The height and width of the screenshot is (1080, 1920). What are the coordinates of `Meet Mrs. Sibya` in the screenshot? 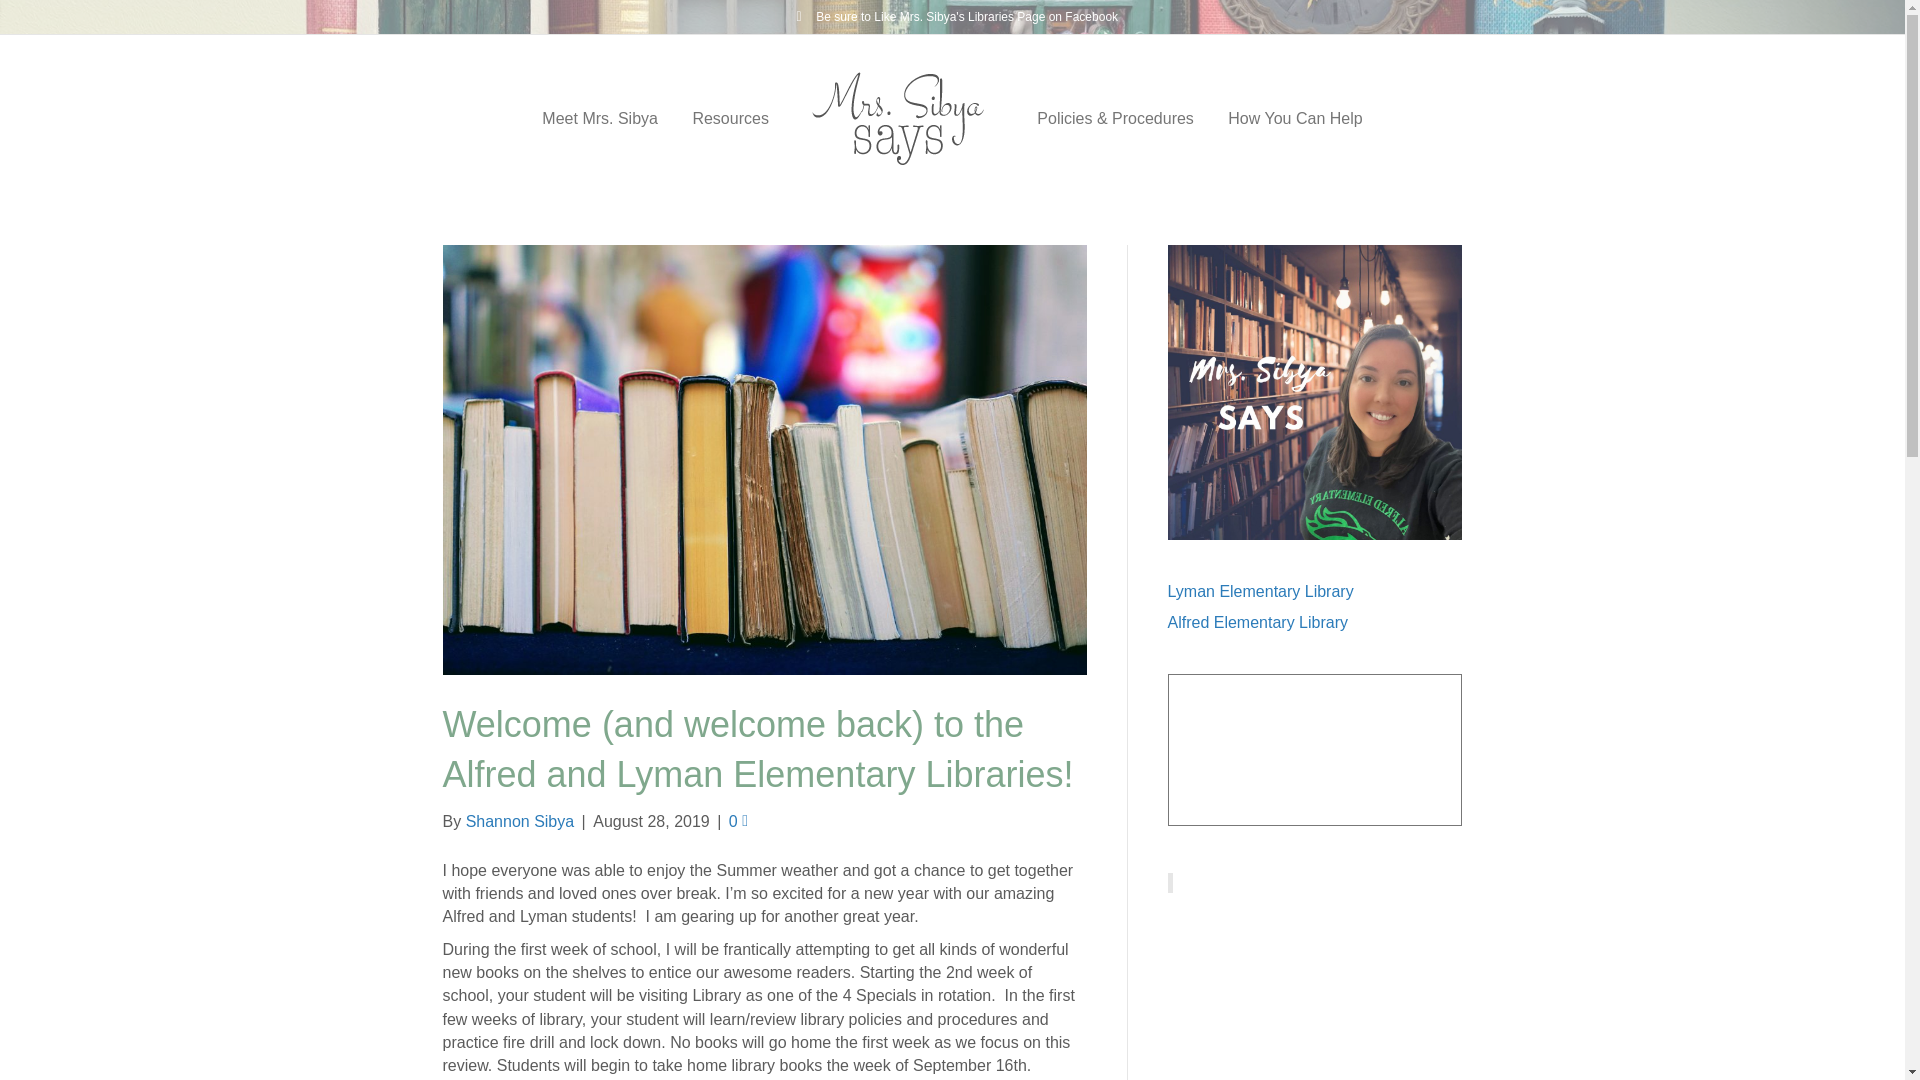 It's located at (600, 118).